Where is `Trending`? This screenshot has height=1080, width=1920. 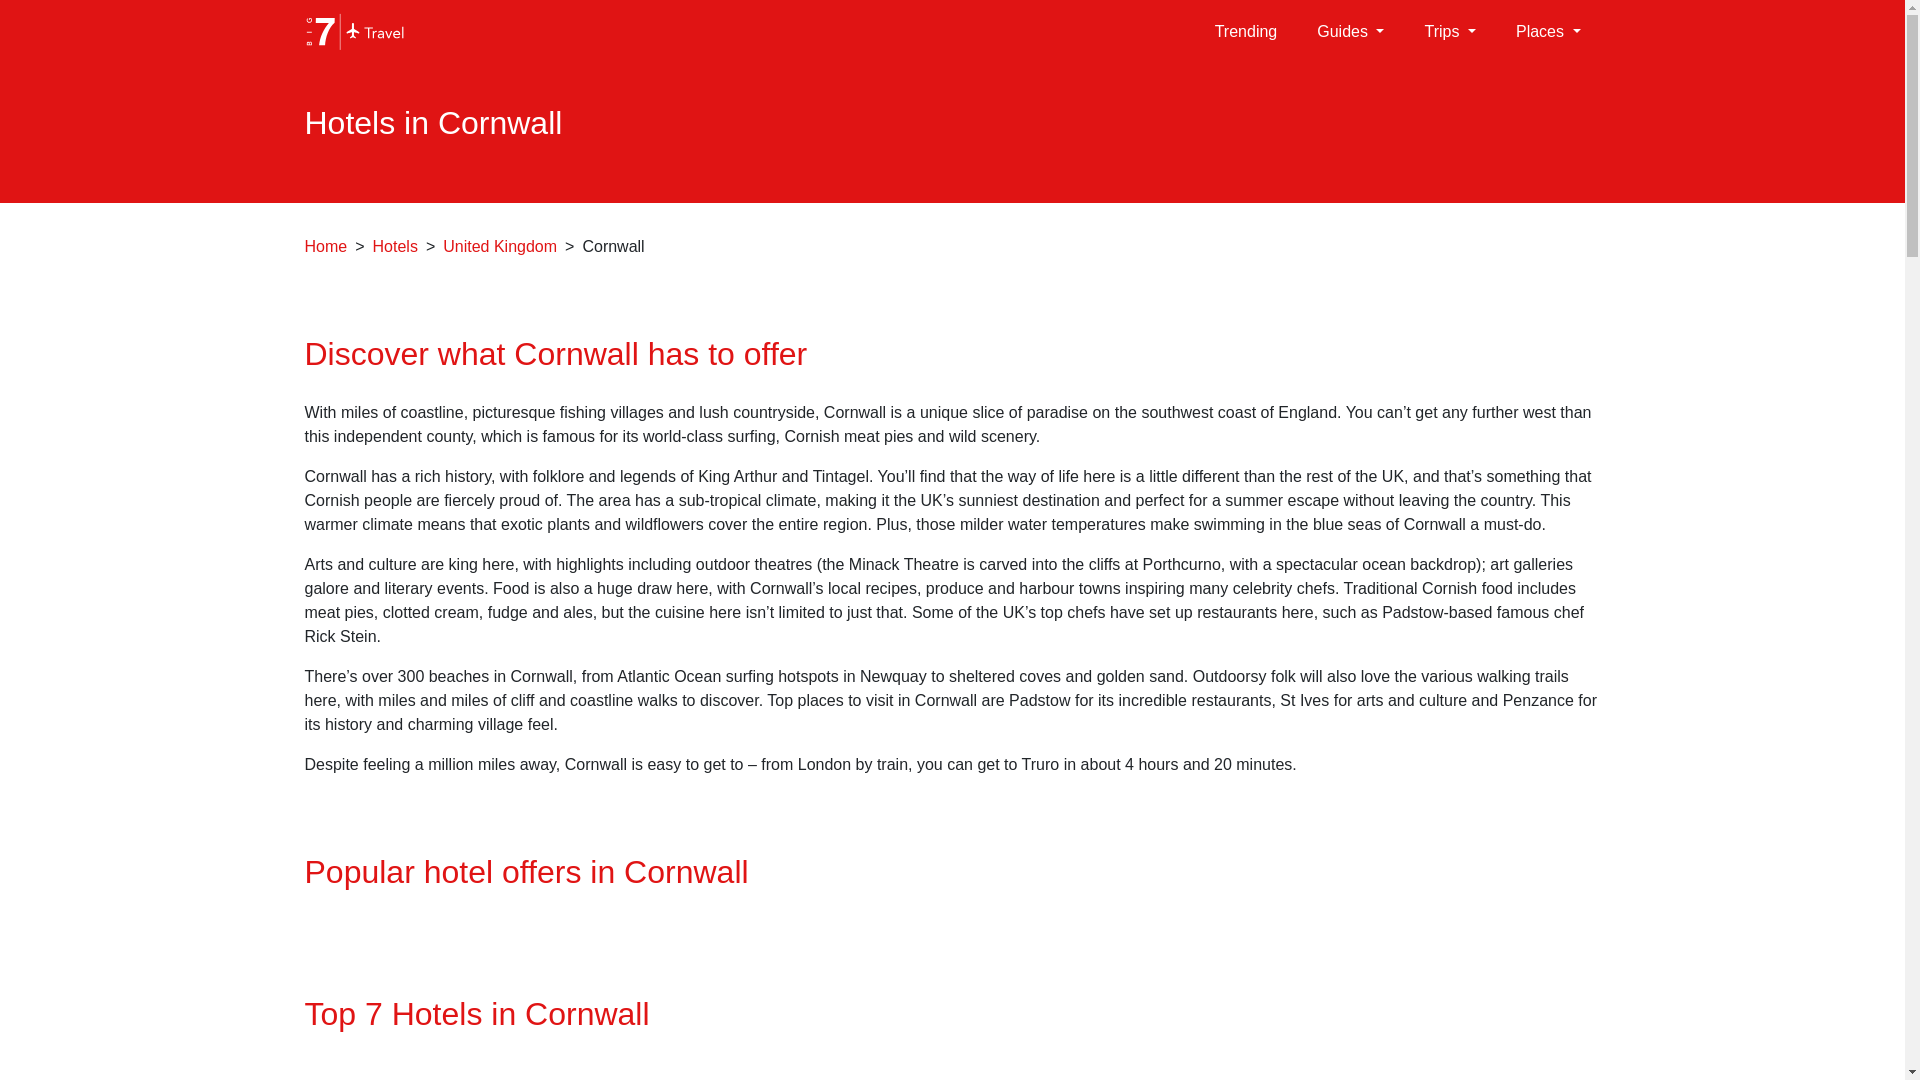 Trending is located at coordinates (1246, 31).